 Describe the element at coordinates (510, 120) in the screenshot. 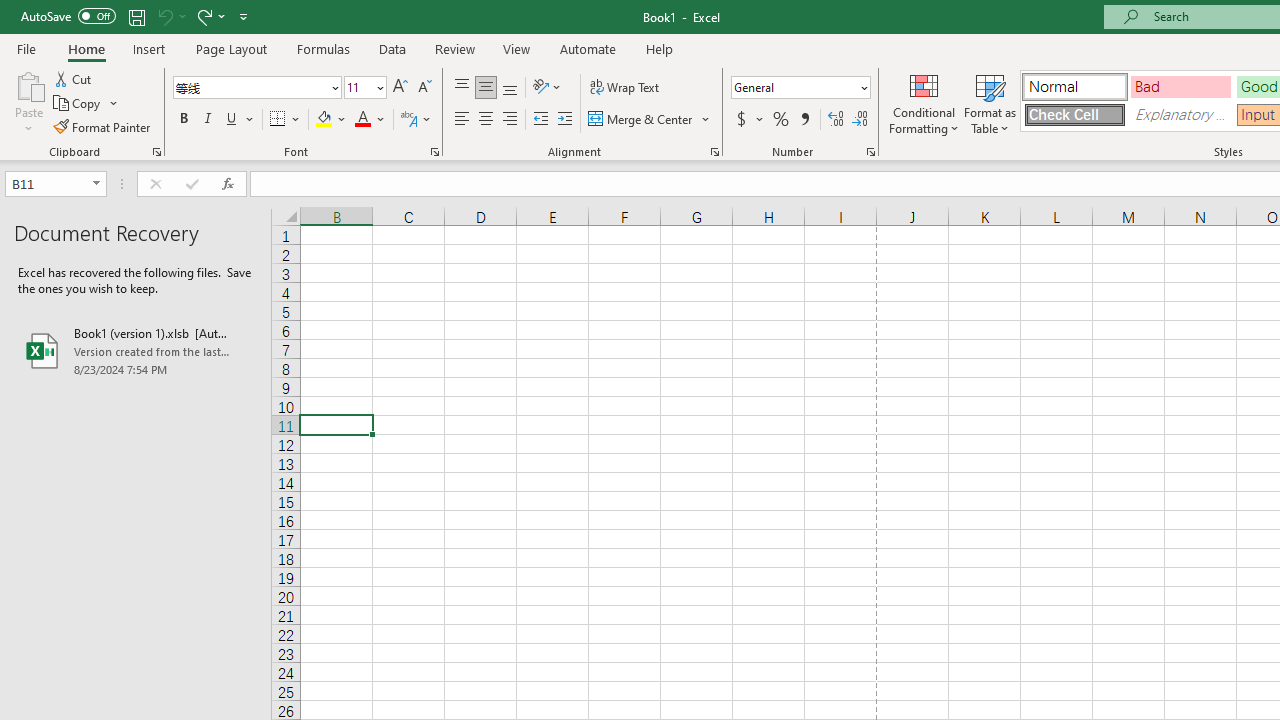

I see `Align Right` at that location.